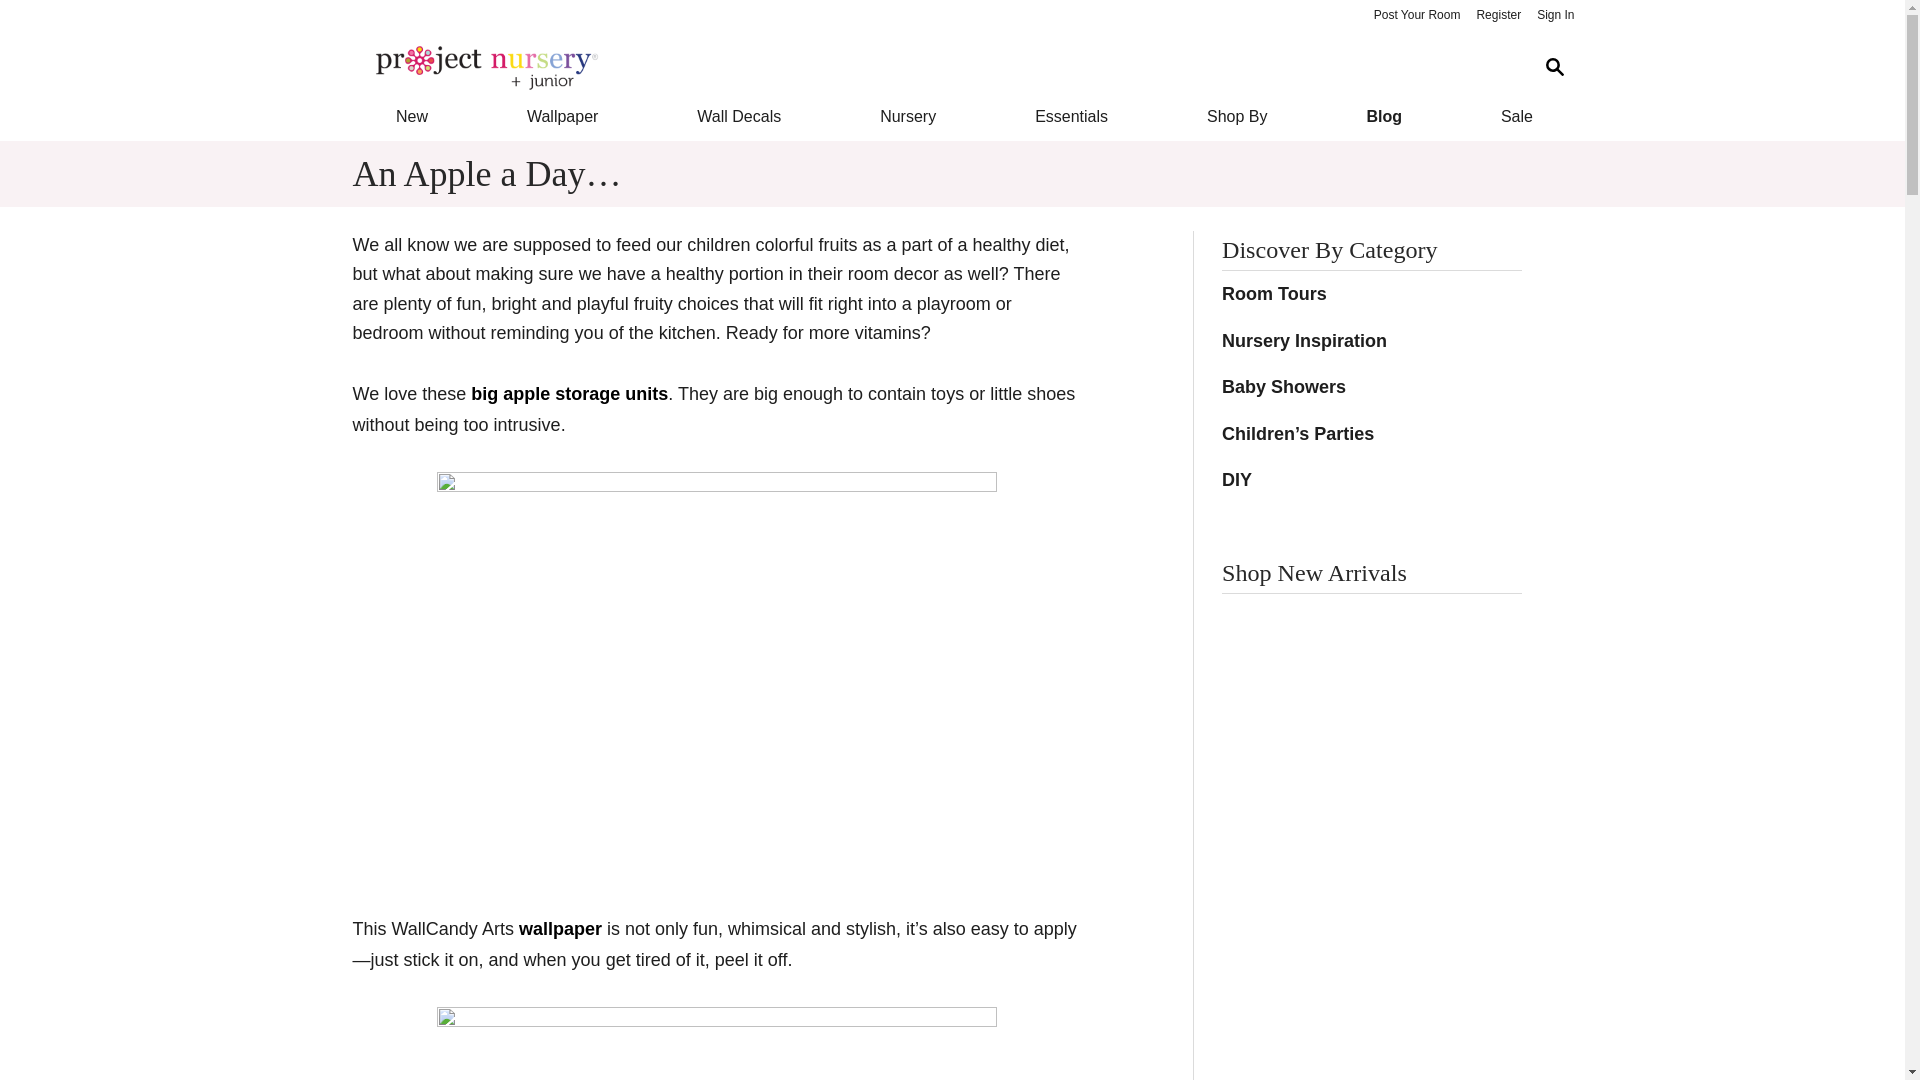 The image size is (1920, 1080). What do you see at coordinates (716, 1042) in the screenshot?
I see `Apple Removeable Wallpaper` at bounding box center [716, 1042].